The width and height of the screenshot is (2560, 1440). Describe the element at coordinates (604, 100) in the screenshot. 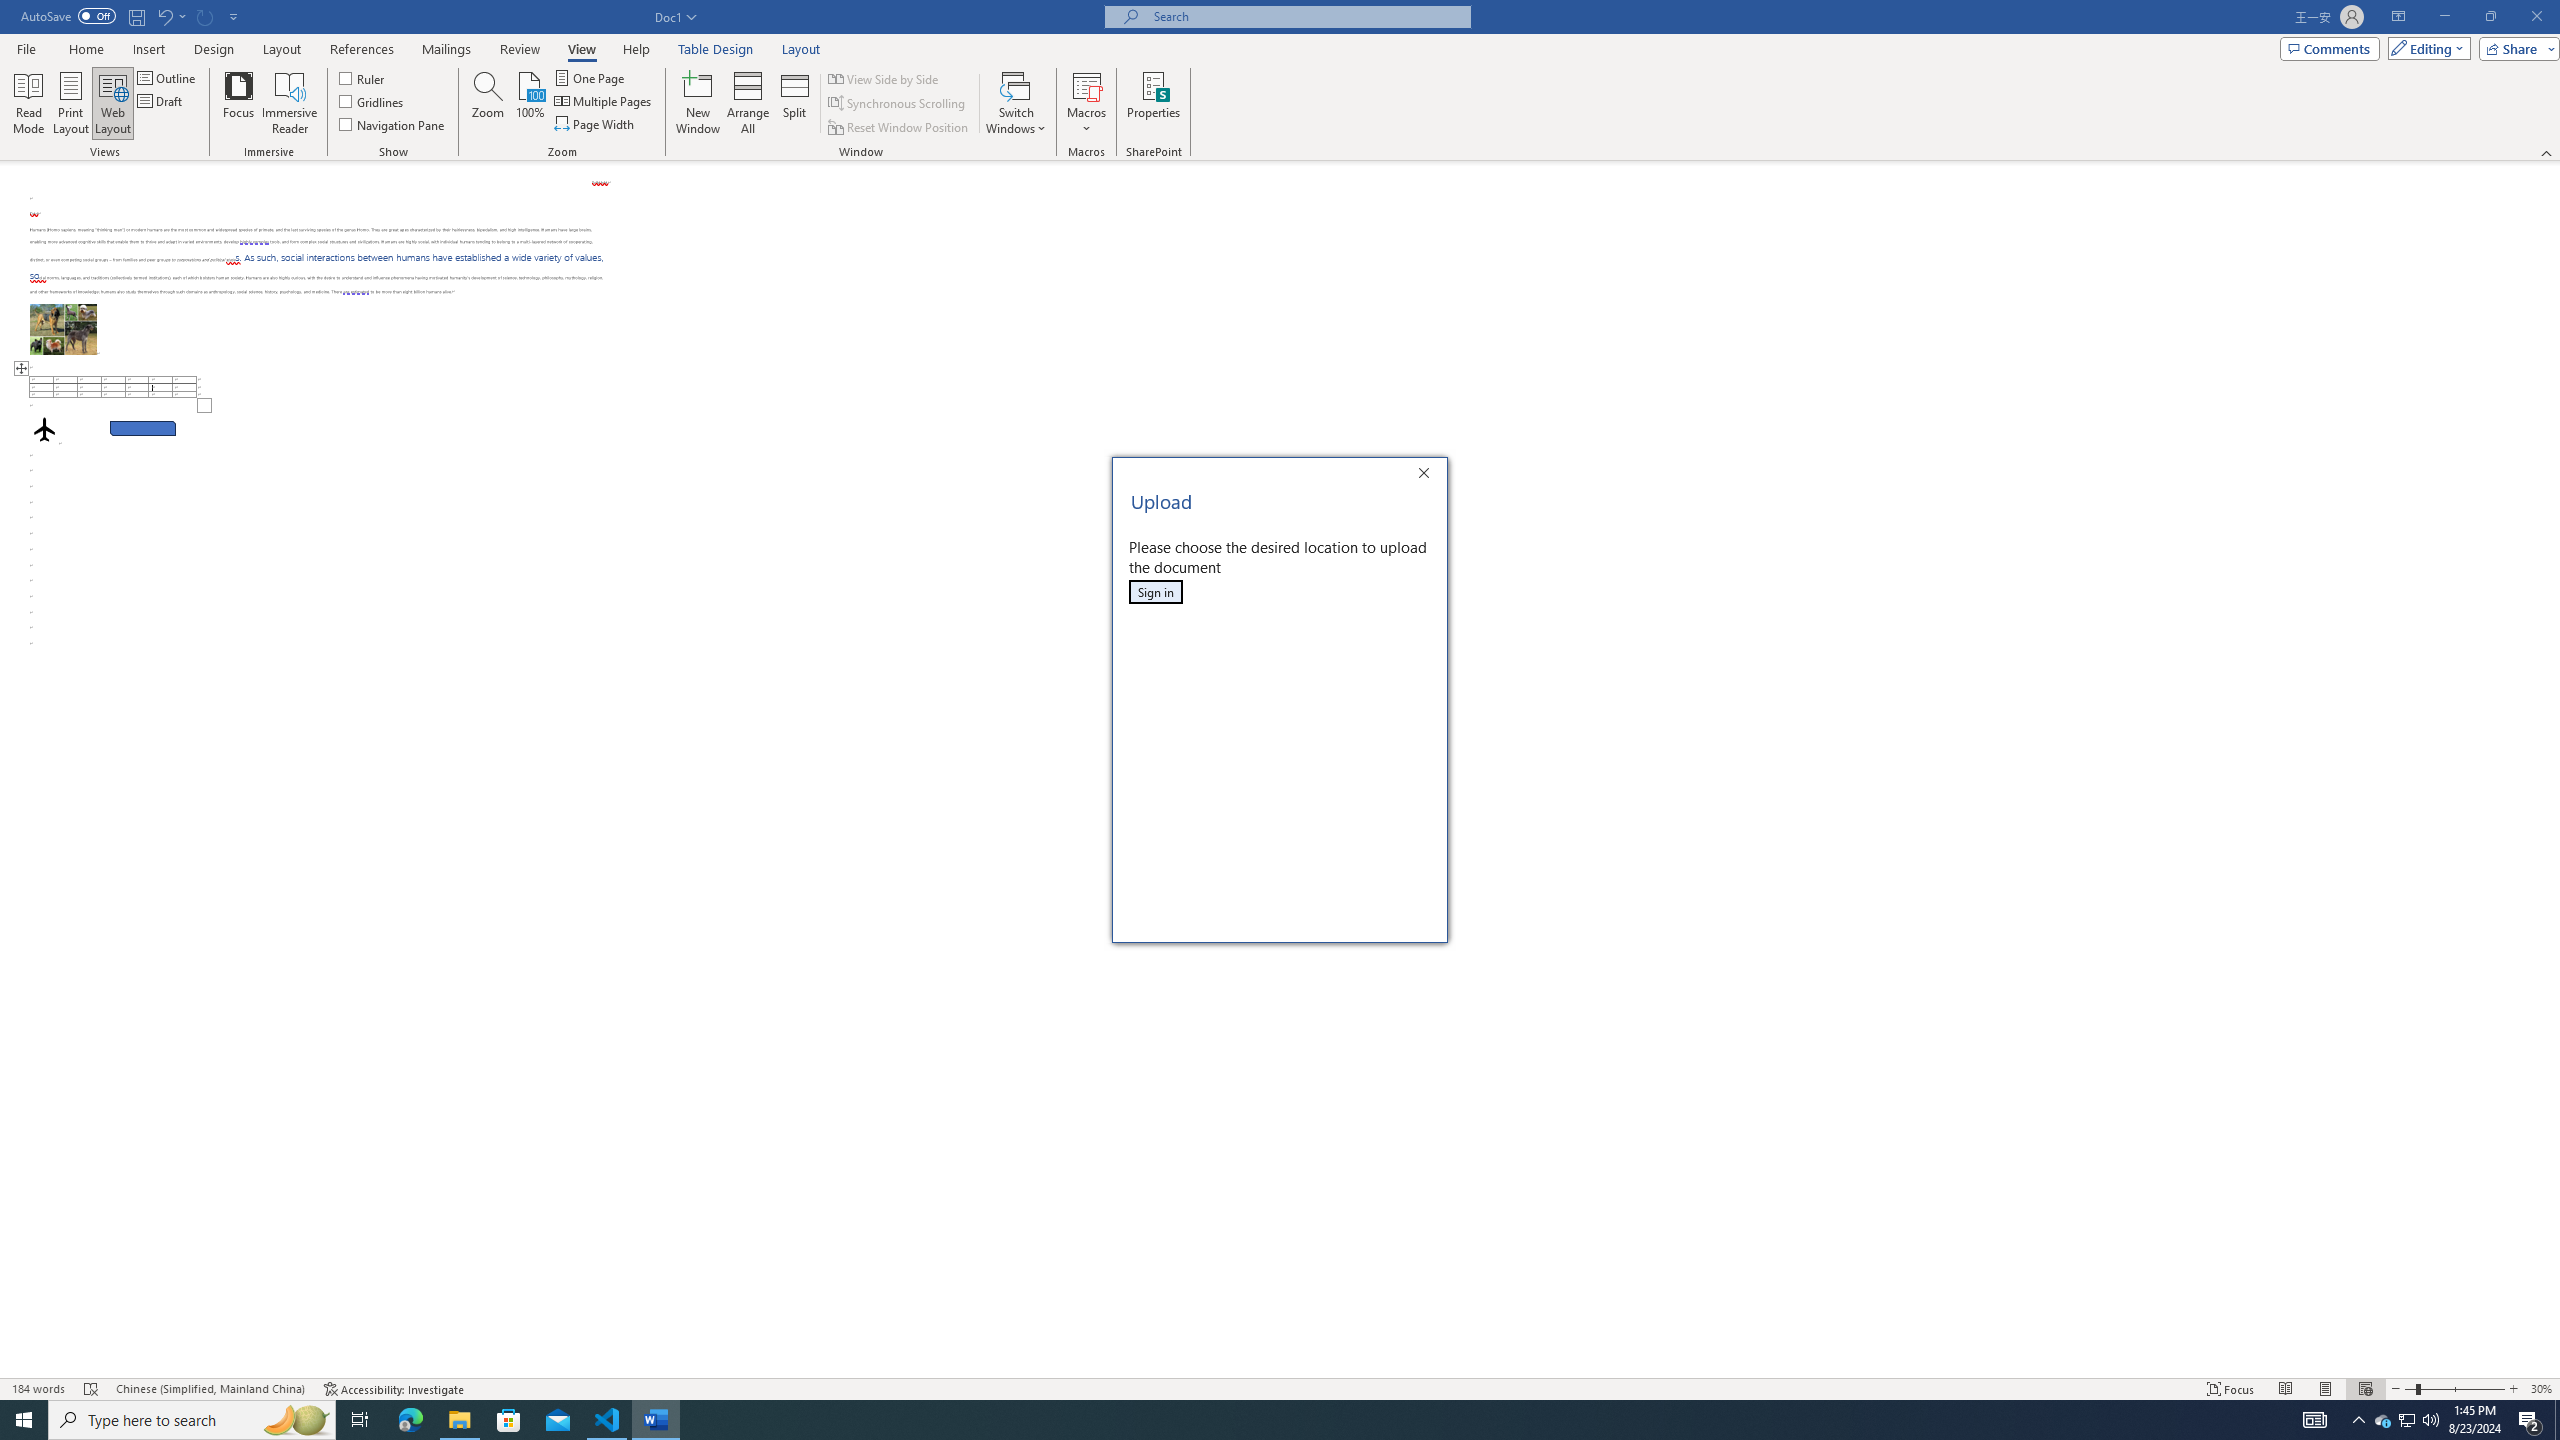

I see `Multiple Pages` at that location.